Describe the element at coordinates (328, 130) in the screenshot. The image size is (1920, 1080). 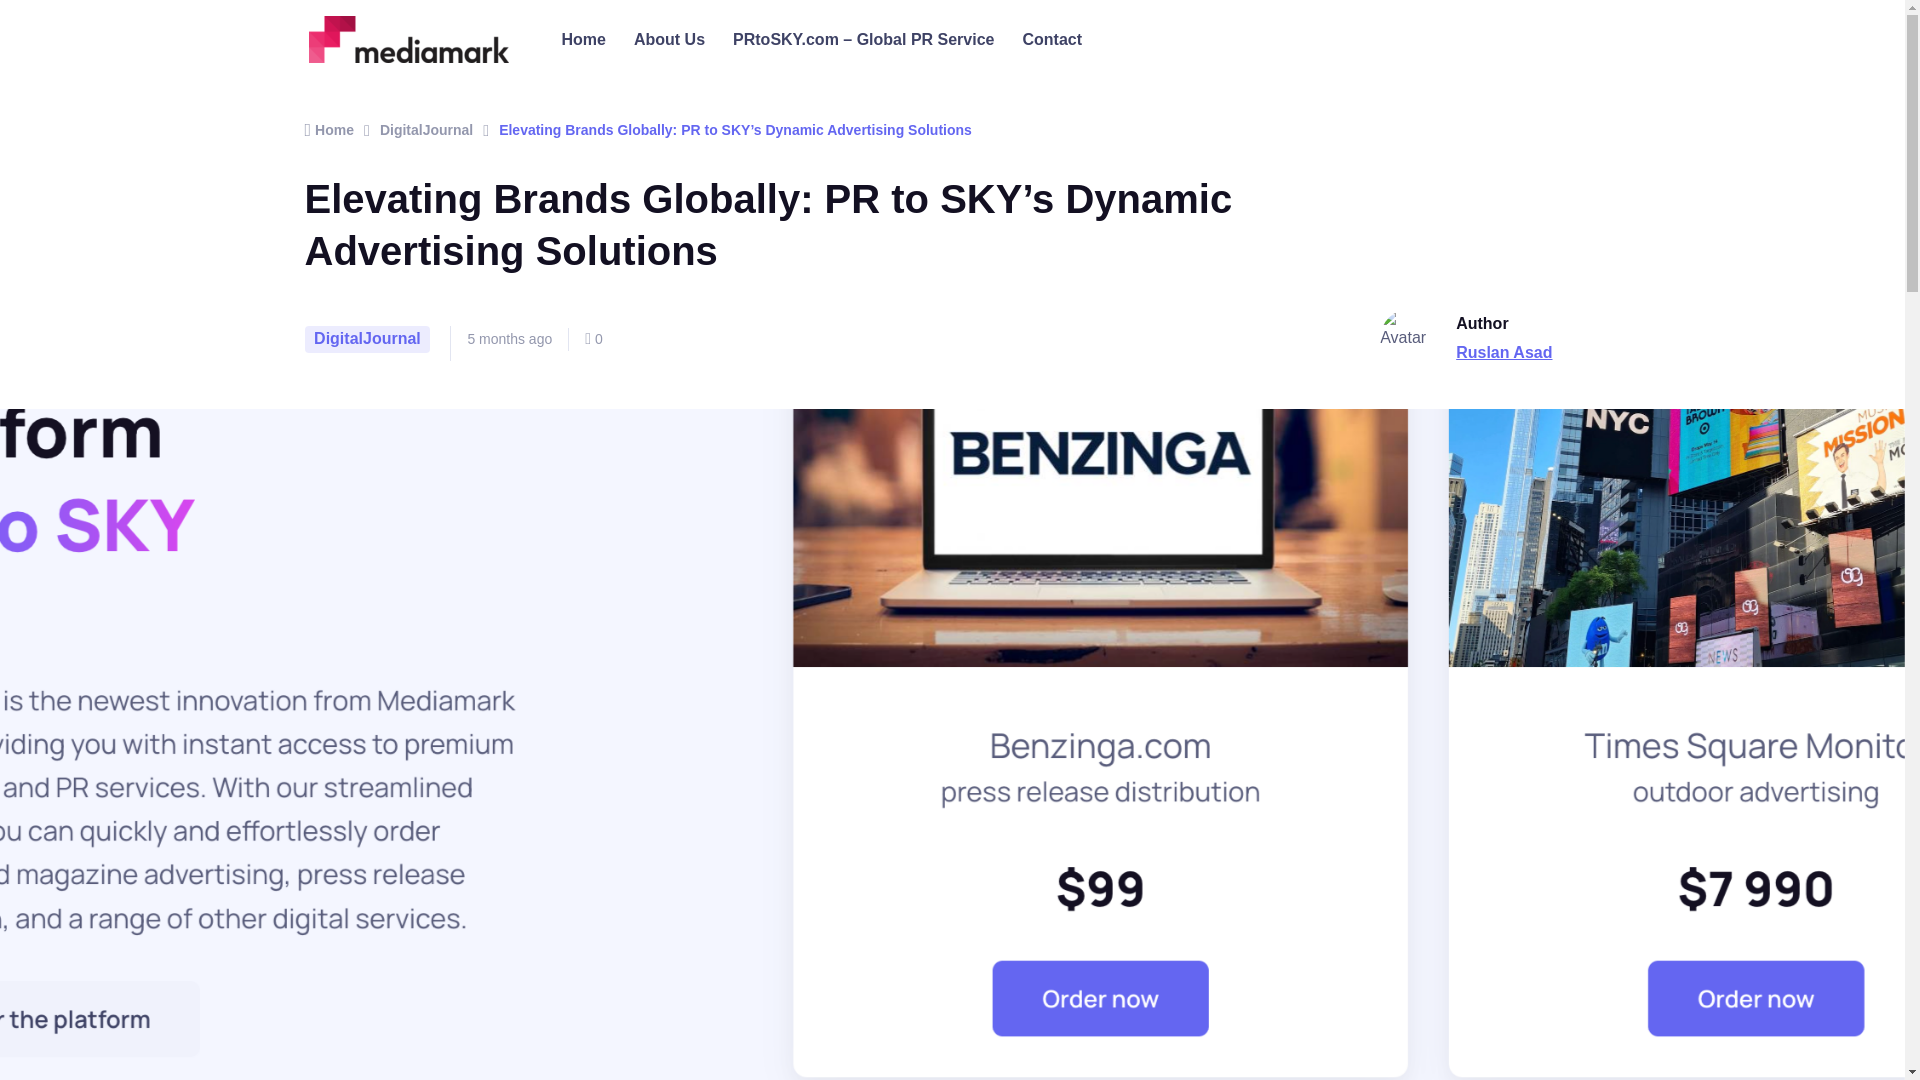
I see `Home` at that location.